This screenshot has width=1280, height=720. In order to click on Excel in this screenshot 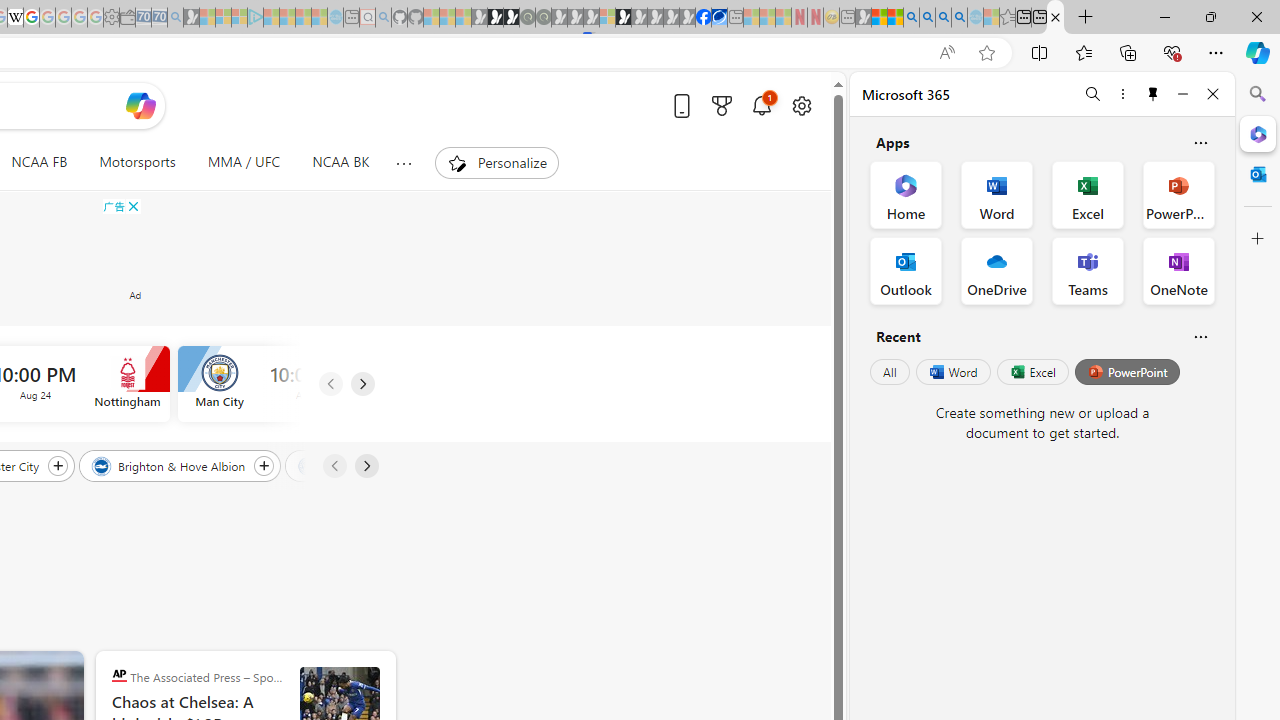, I will do `click(1032, 372)`.